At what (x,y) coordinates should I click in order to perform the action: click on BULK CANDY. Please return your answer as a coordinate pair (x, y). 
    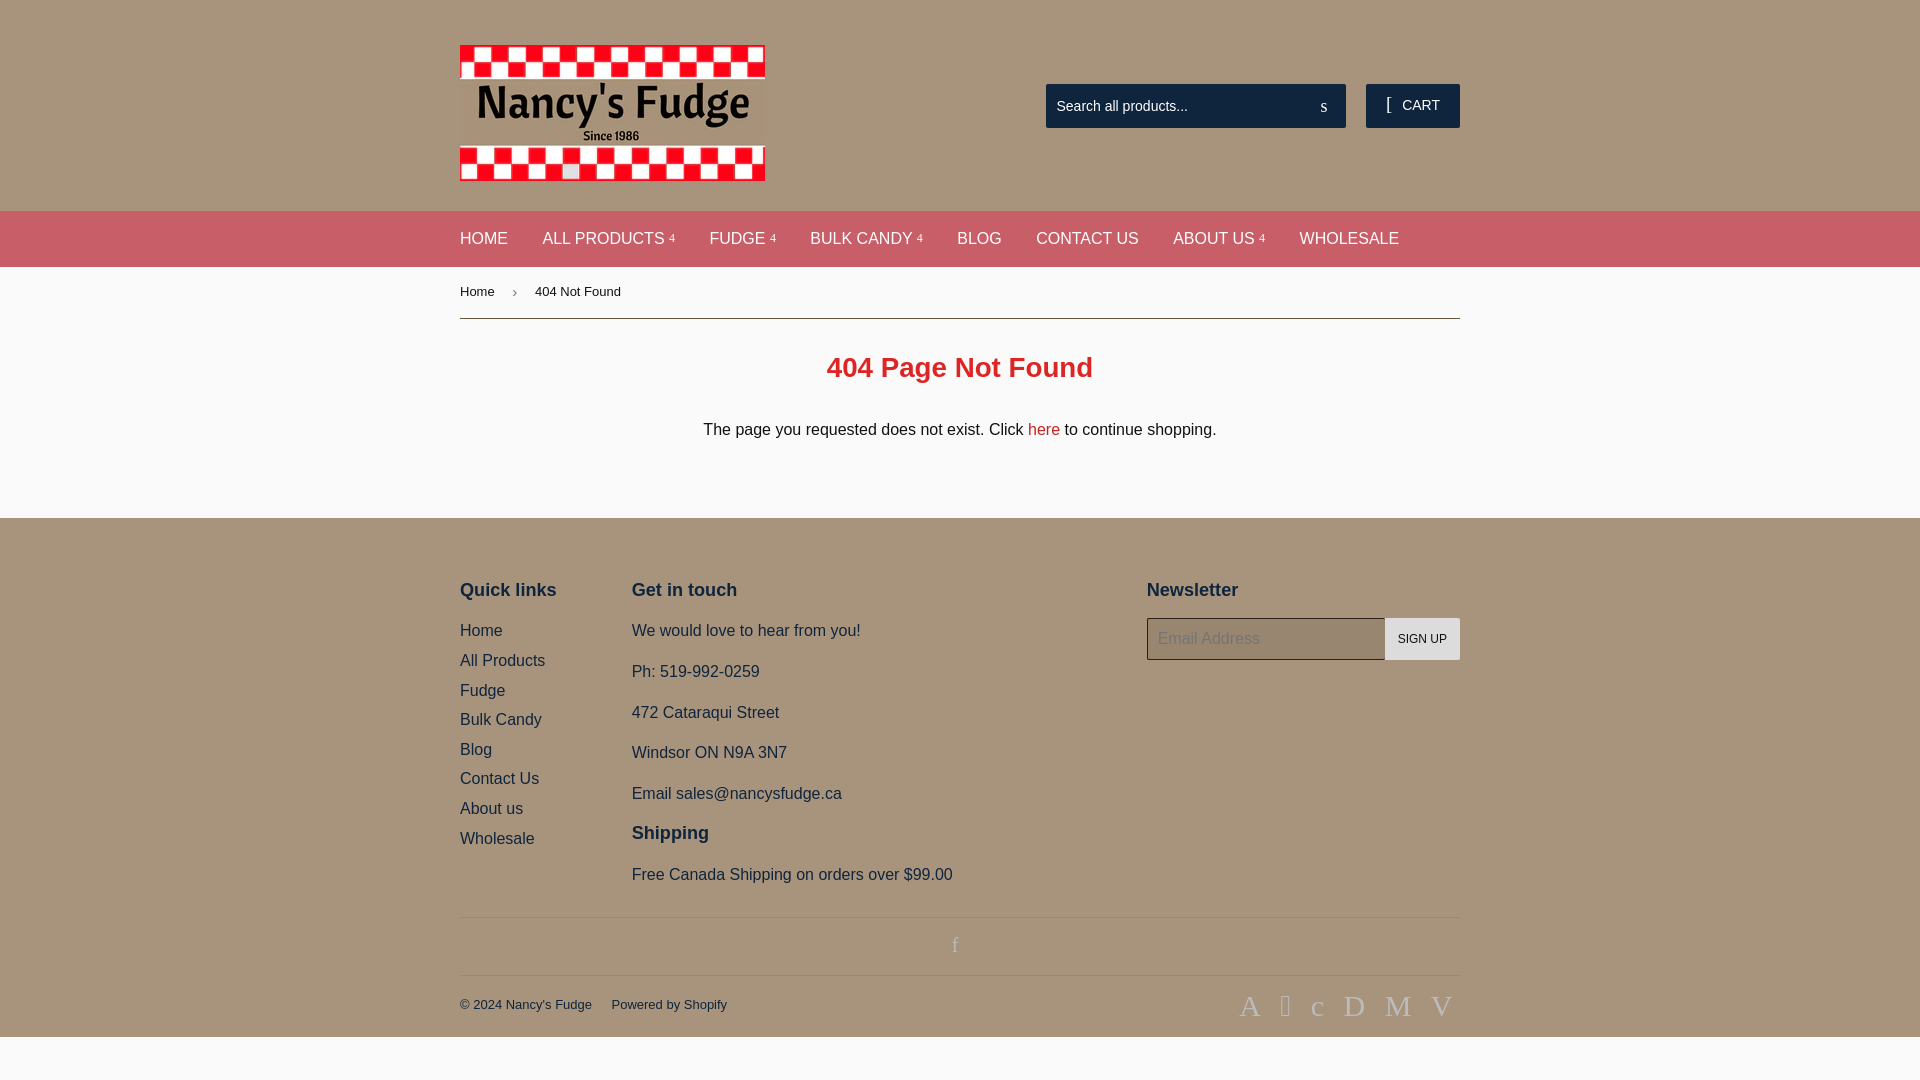
    Looking at the image, I should click on (865, 238).